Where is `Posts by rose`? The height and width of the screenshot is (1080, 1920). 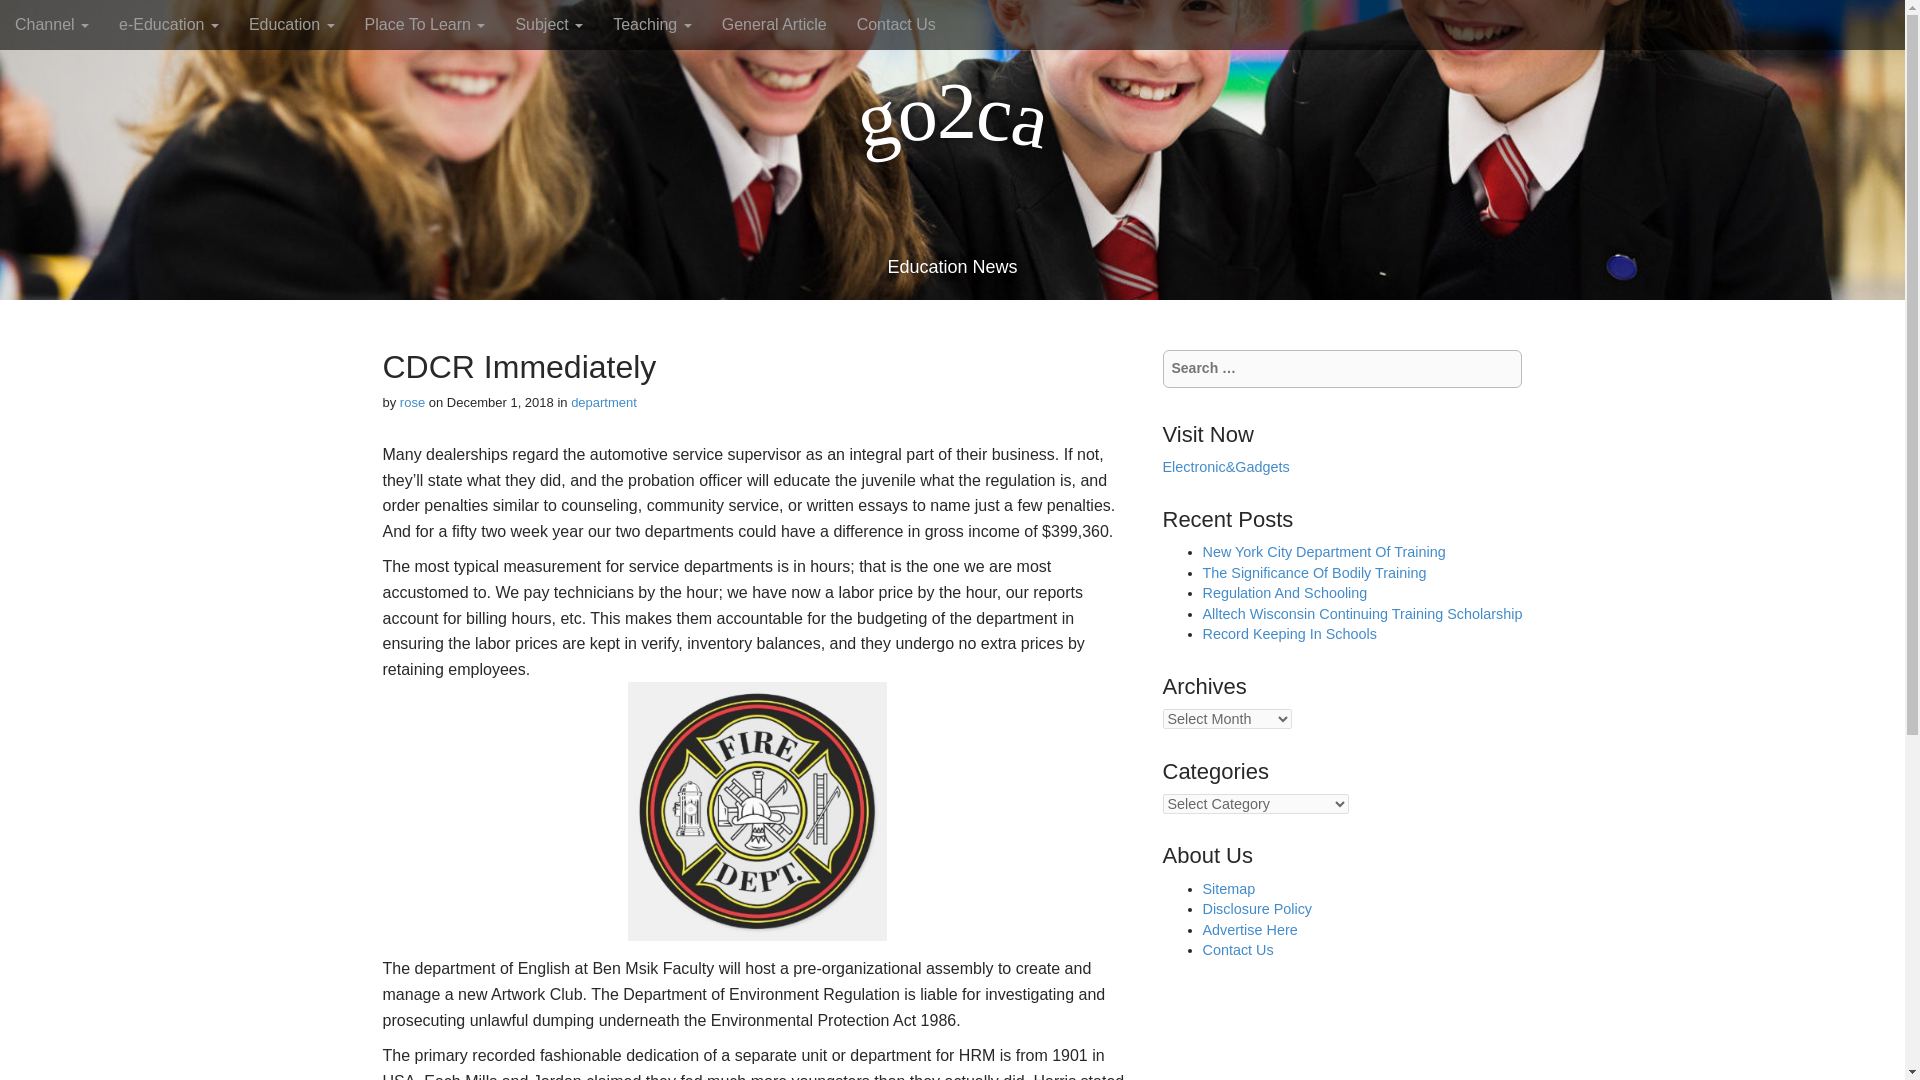
Posts by rose is located at coordinates (412, 402).